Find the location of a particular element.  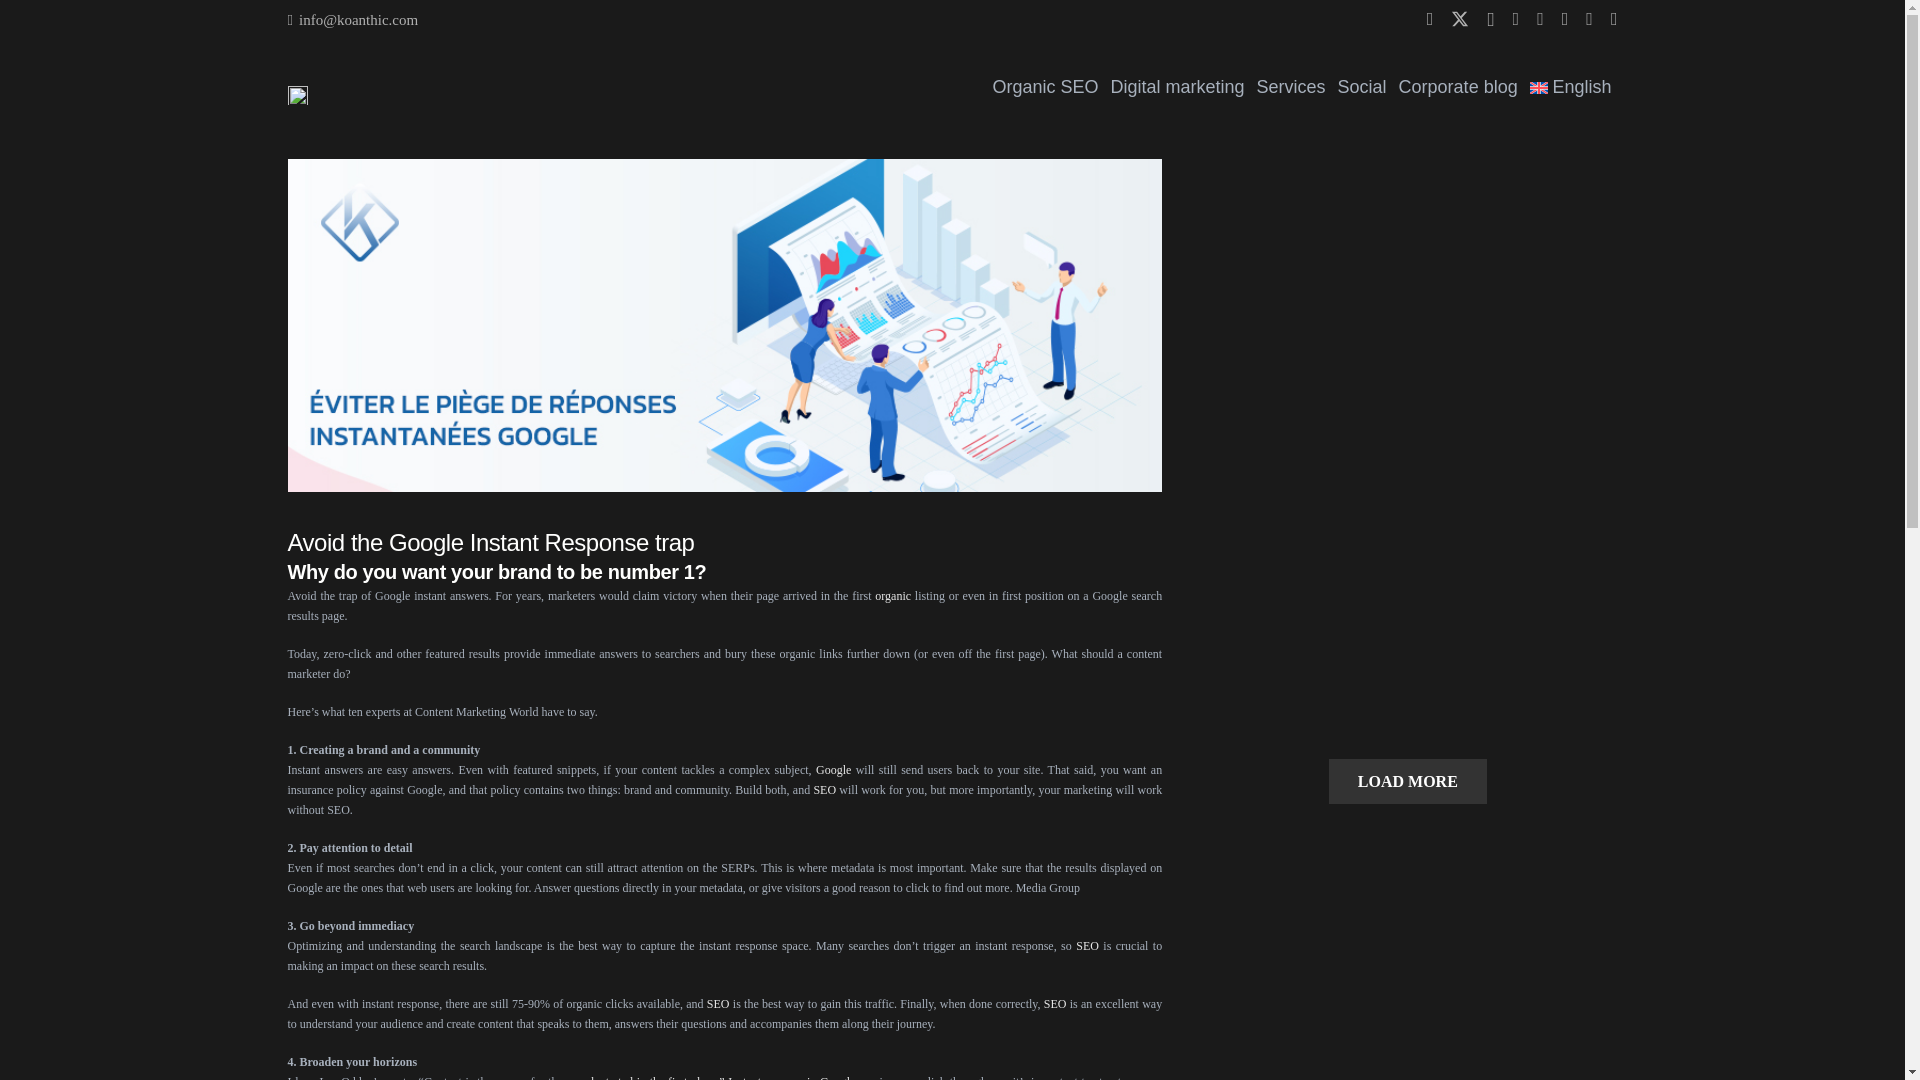

Google is located at coordinates (833, 769).